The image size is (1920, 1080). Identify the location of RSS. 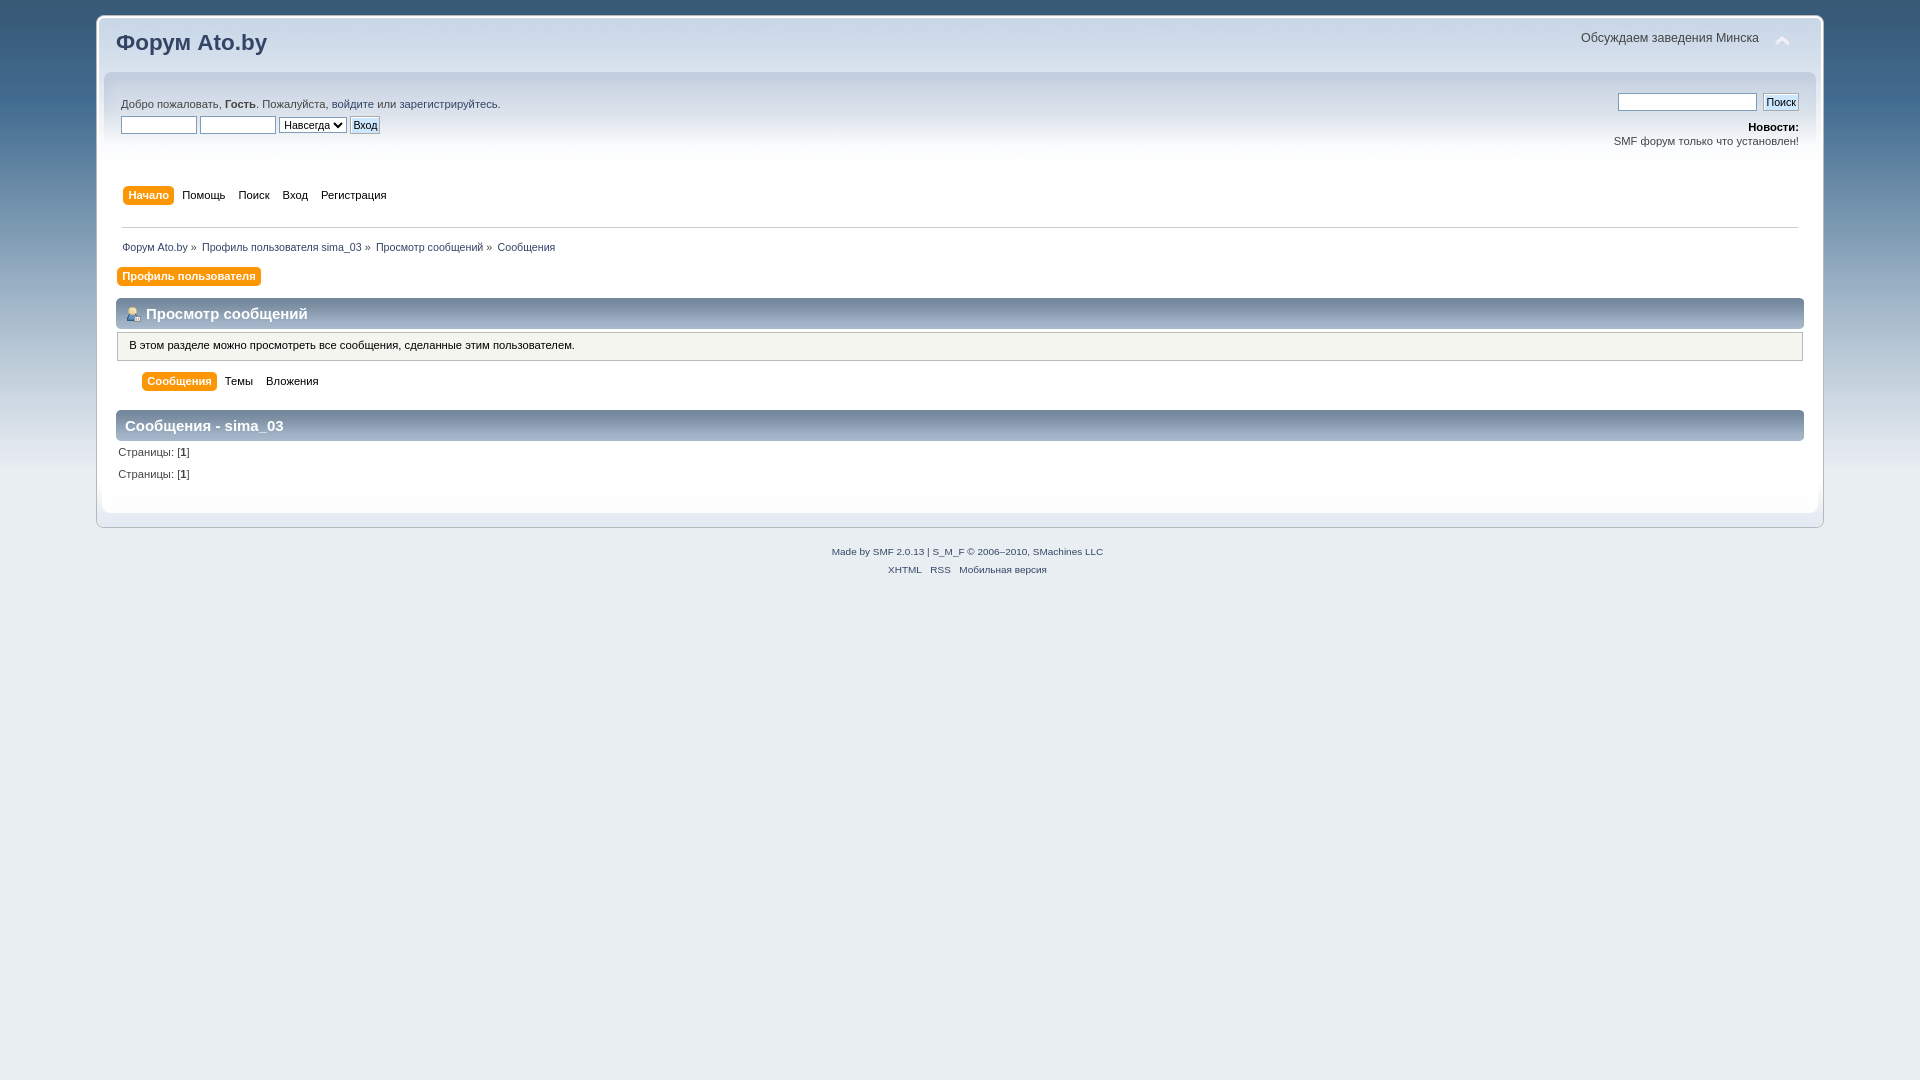
(940, 570).